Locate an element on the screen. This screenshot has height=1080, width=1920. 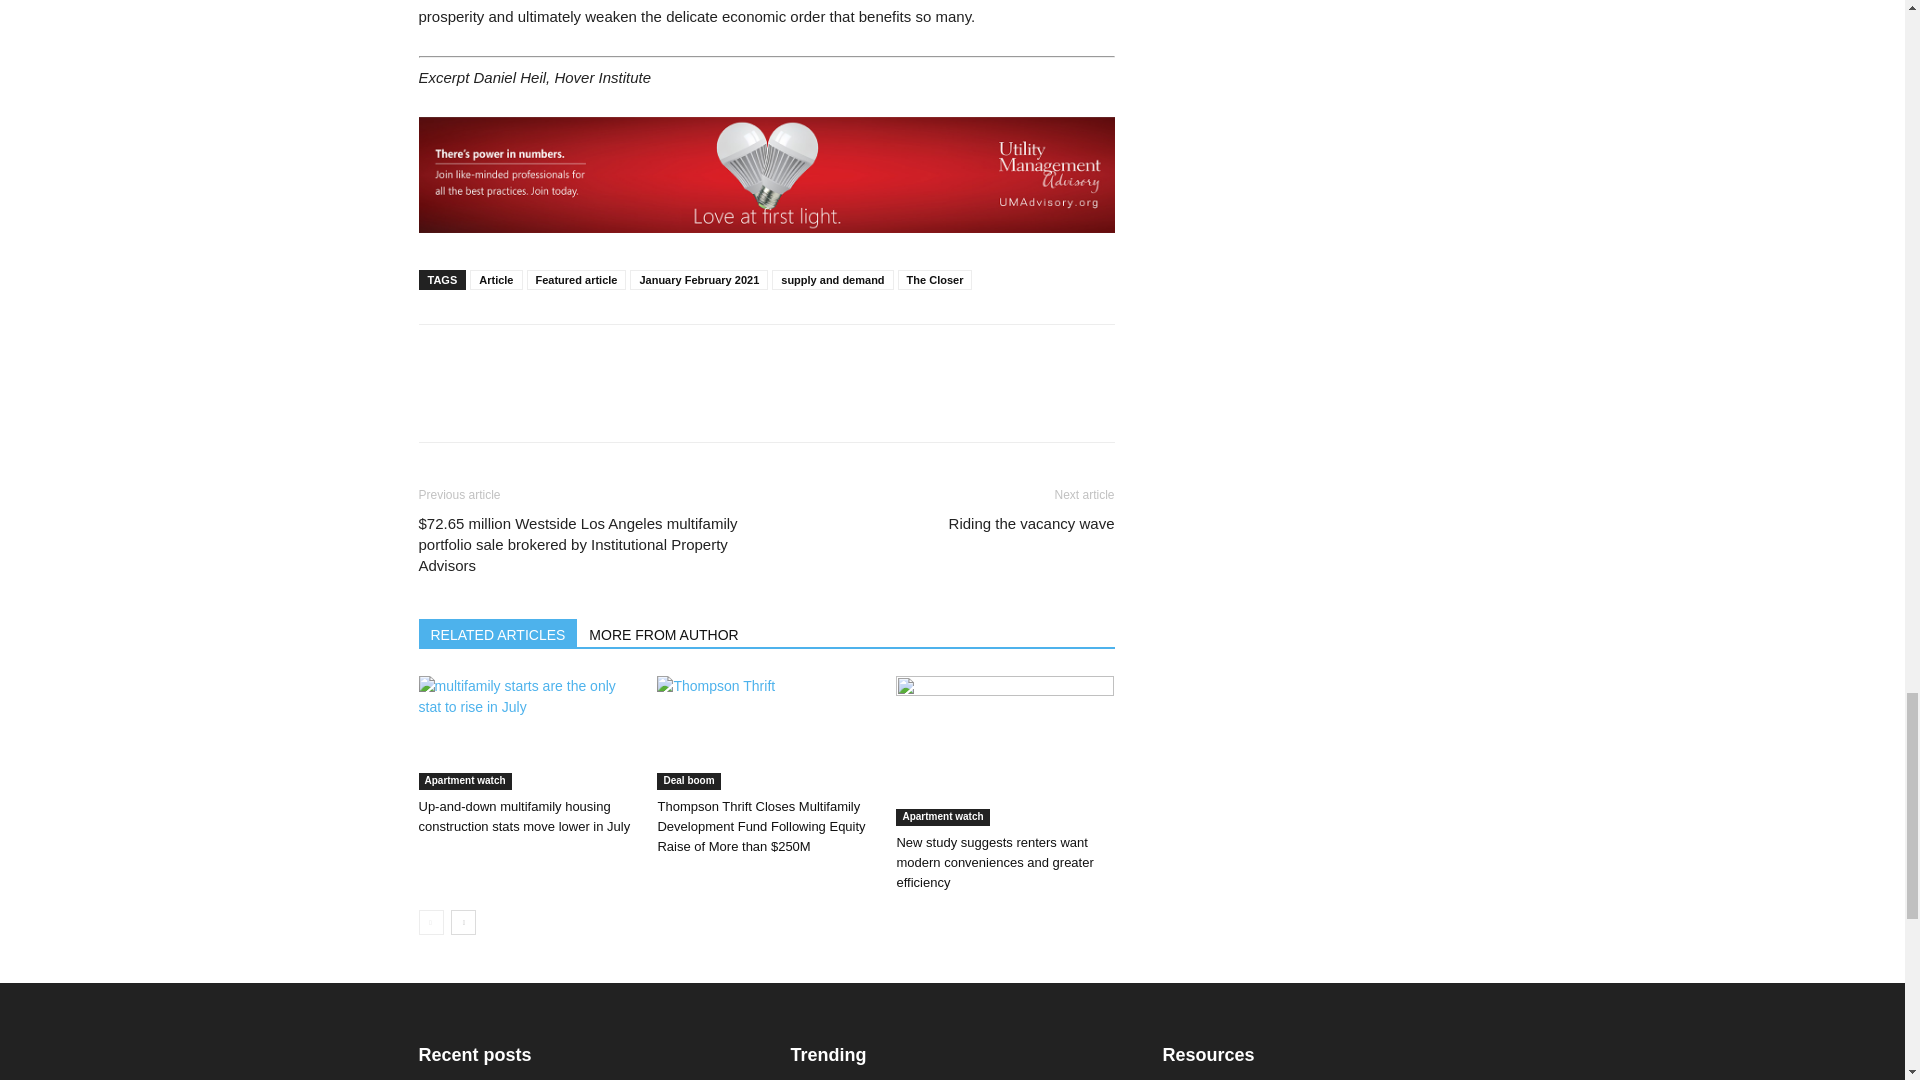
January February 2021 is located at coordinates (698, 280).